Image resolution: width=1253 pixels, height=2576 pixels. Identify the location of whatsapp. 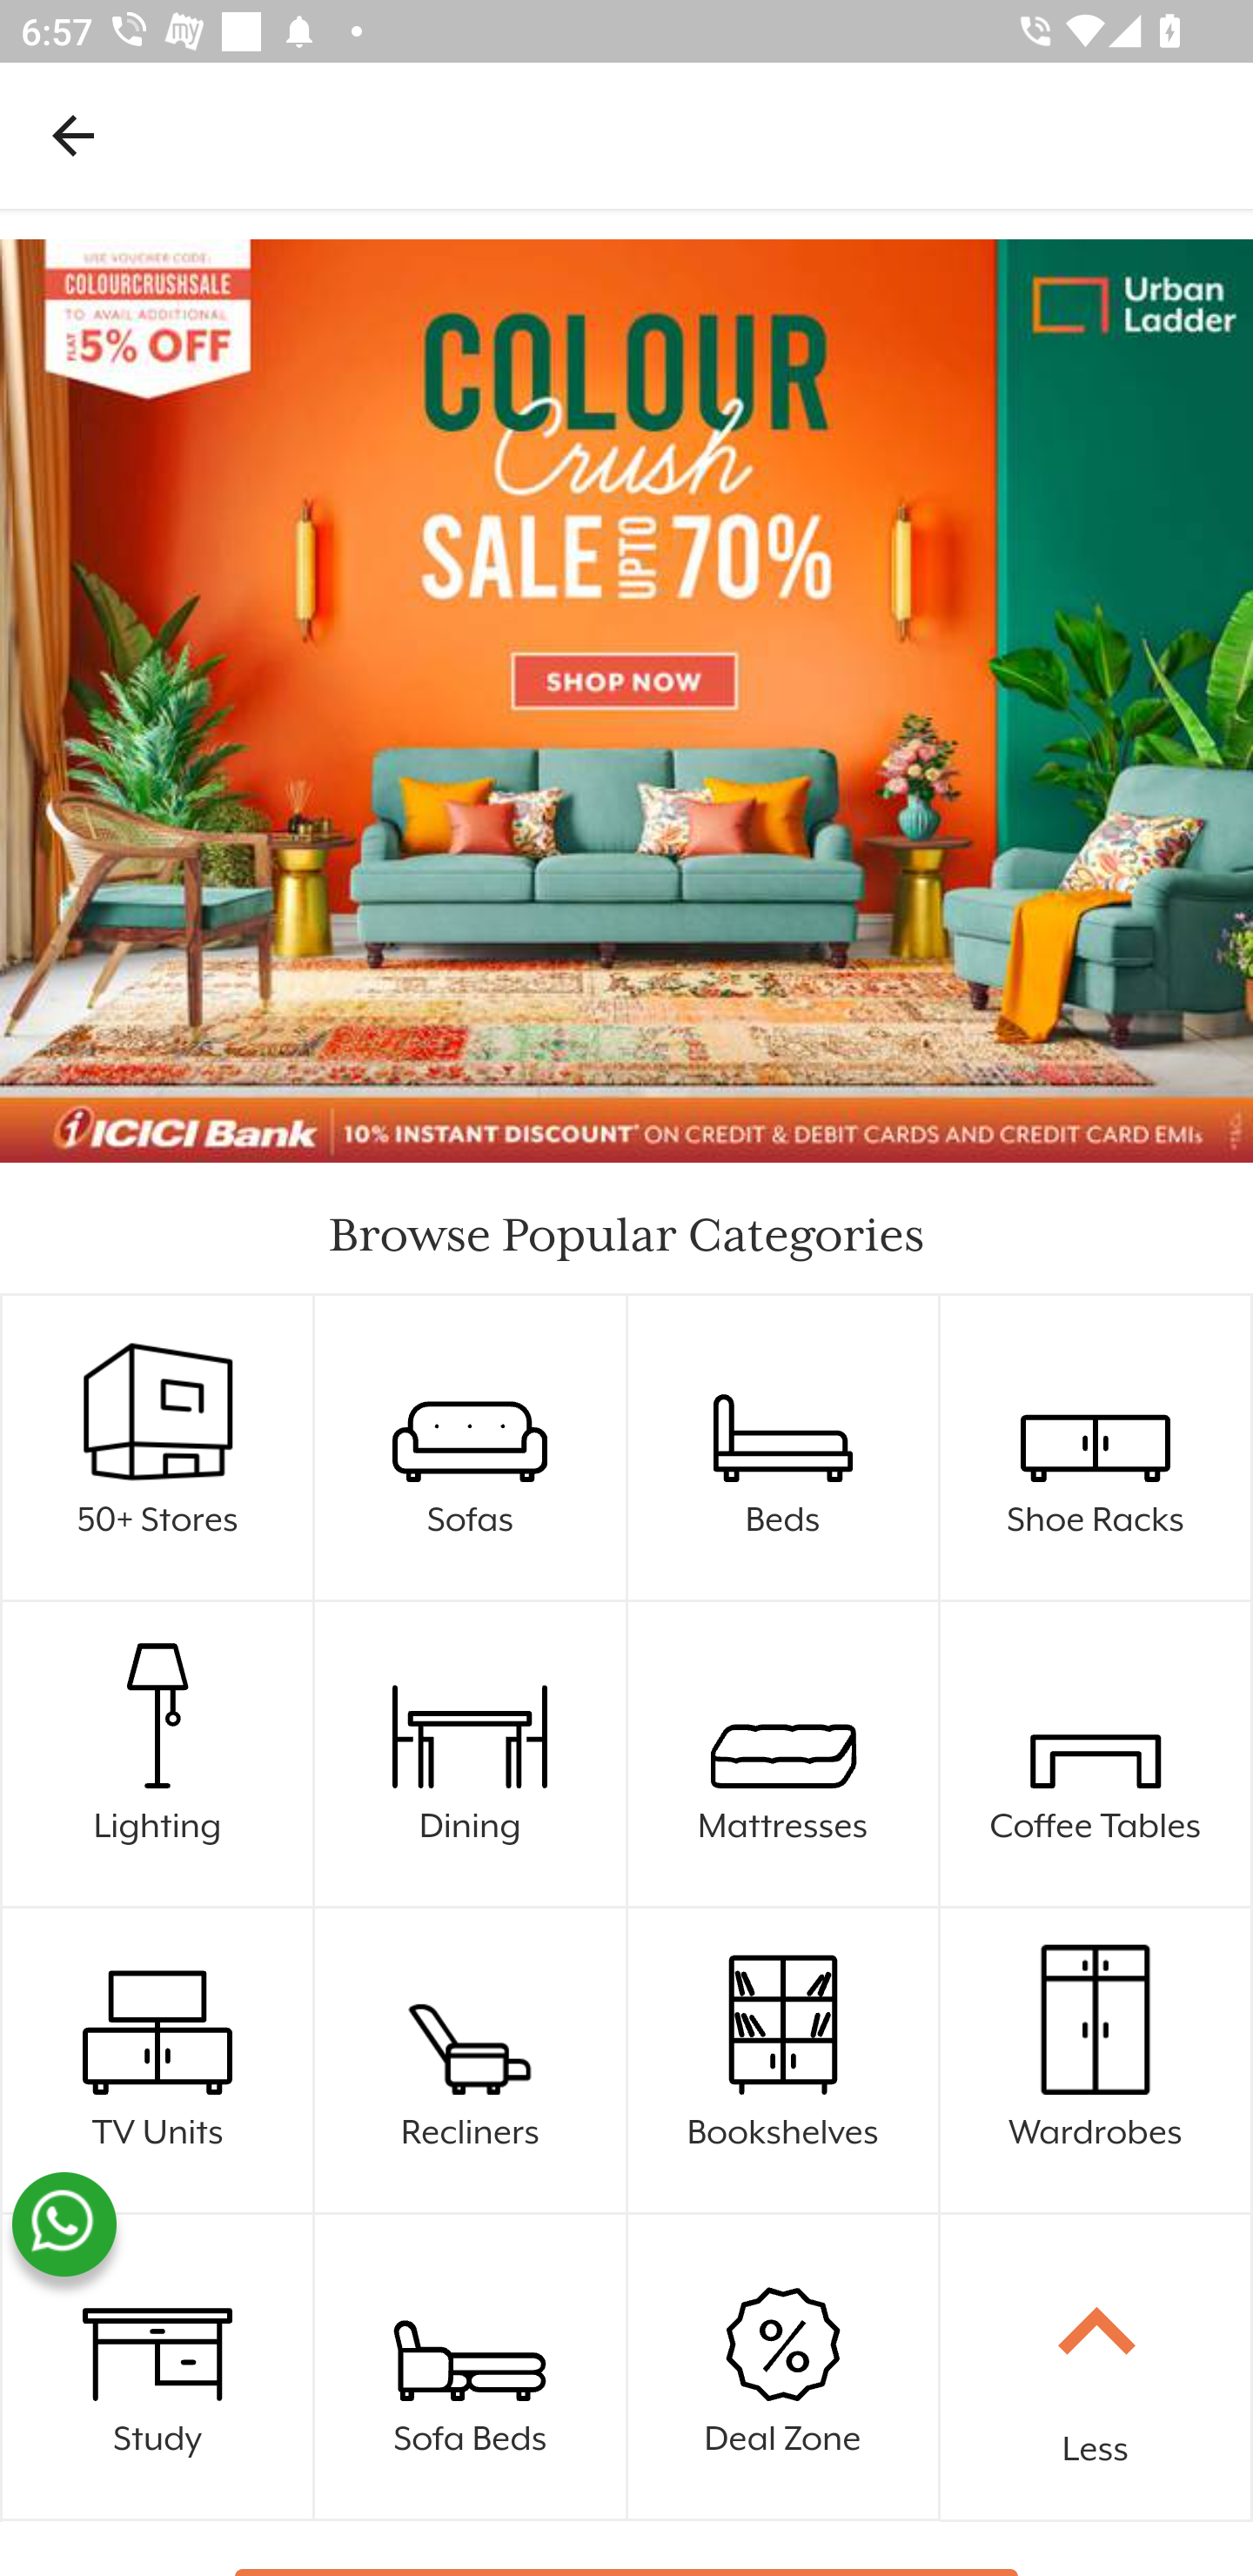
(64, 2224).